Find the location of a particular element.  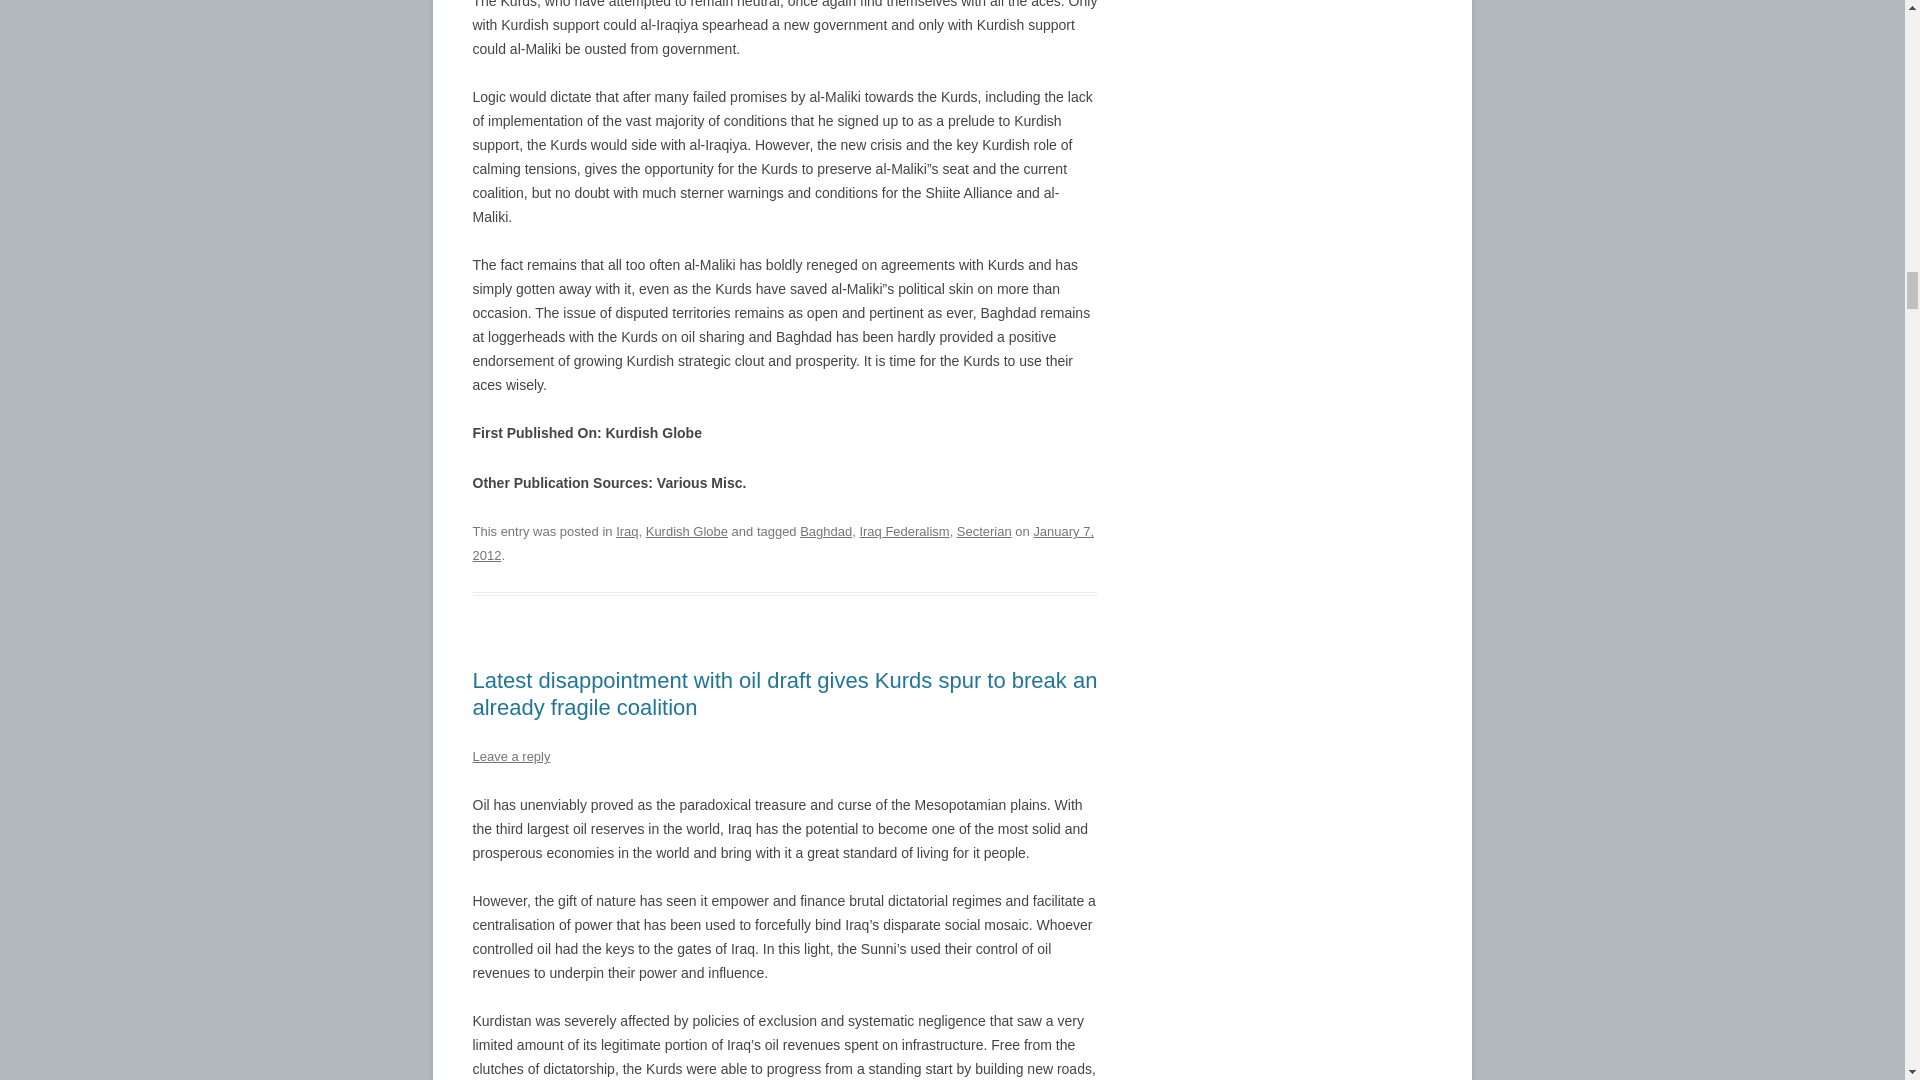

Kurdish Globe is located at coordinates (686, 530).